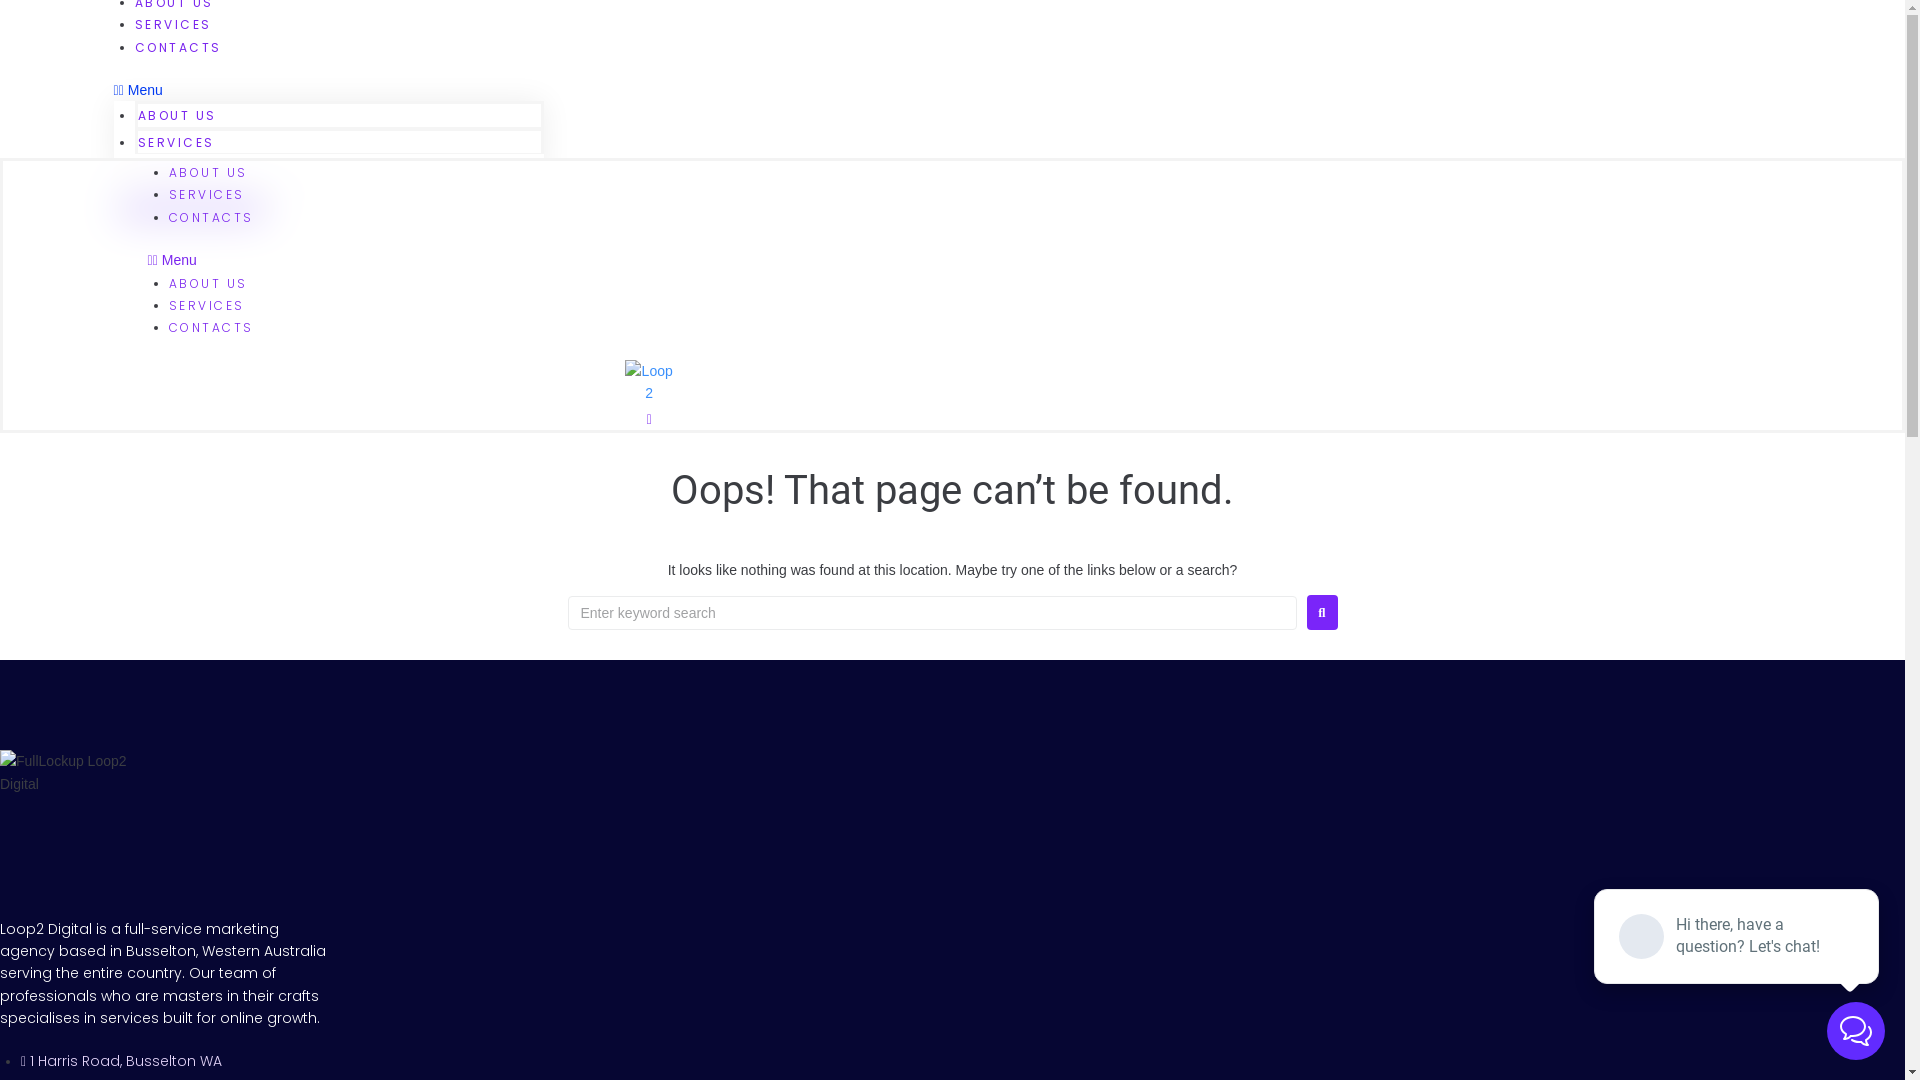 This screenshot has height=1080, width=1920. Describe the element at coordinates (208, 282) in the screenshot. I see `ABOUT US` at that location.